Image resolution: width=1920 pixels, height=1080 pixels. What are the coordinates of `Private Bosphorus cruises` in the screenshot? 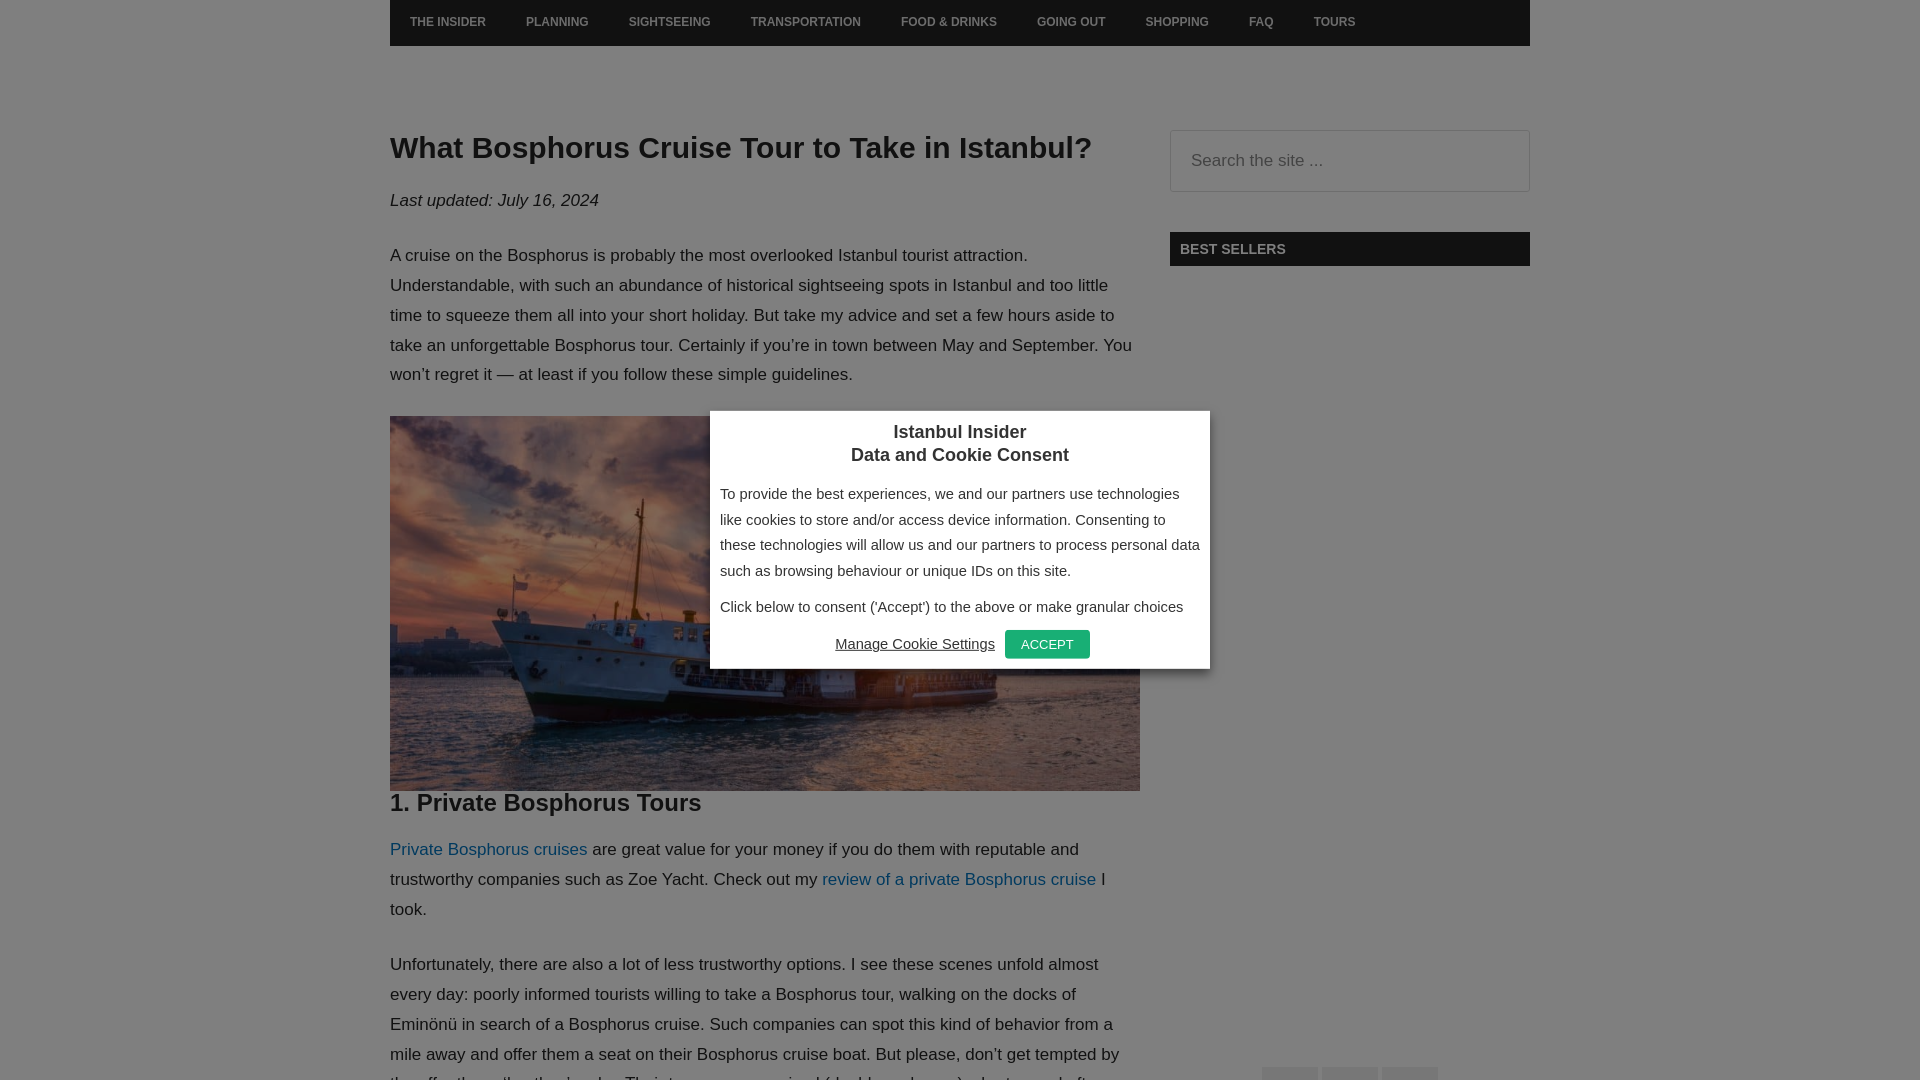 It's located at (488, 849).